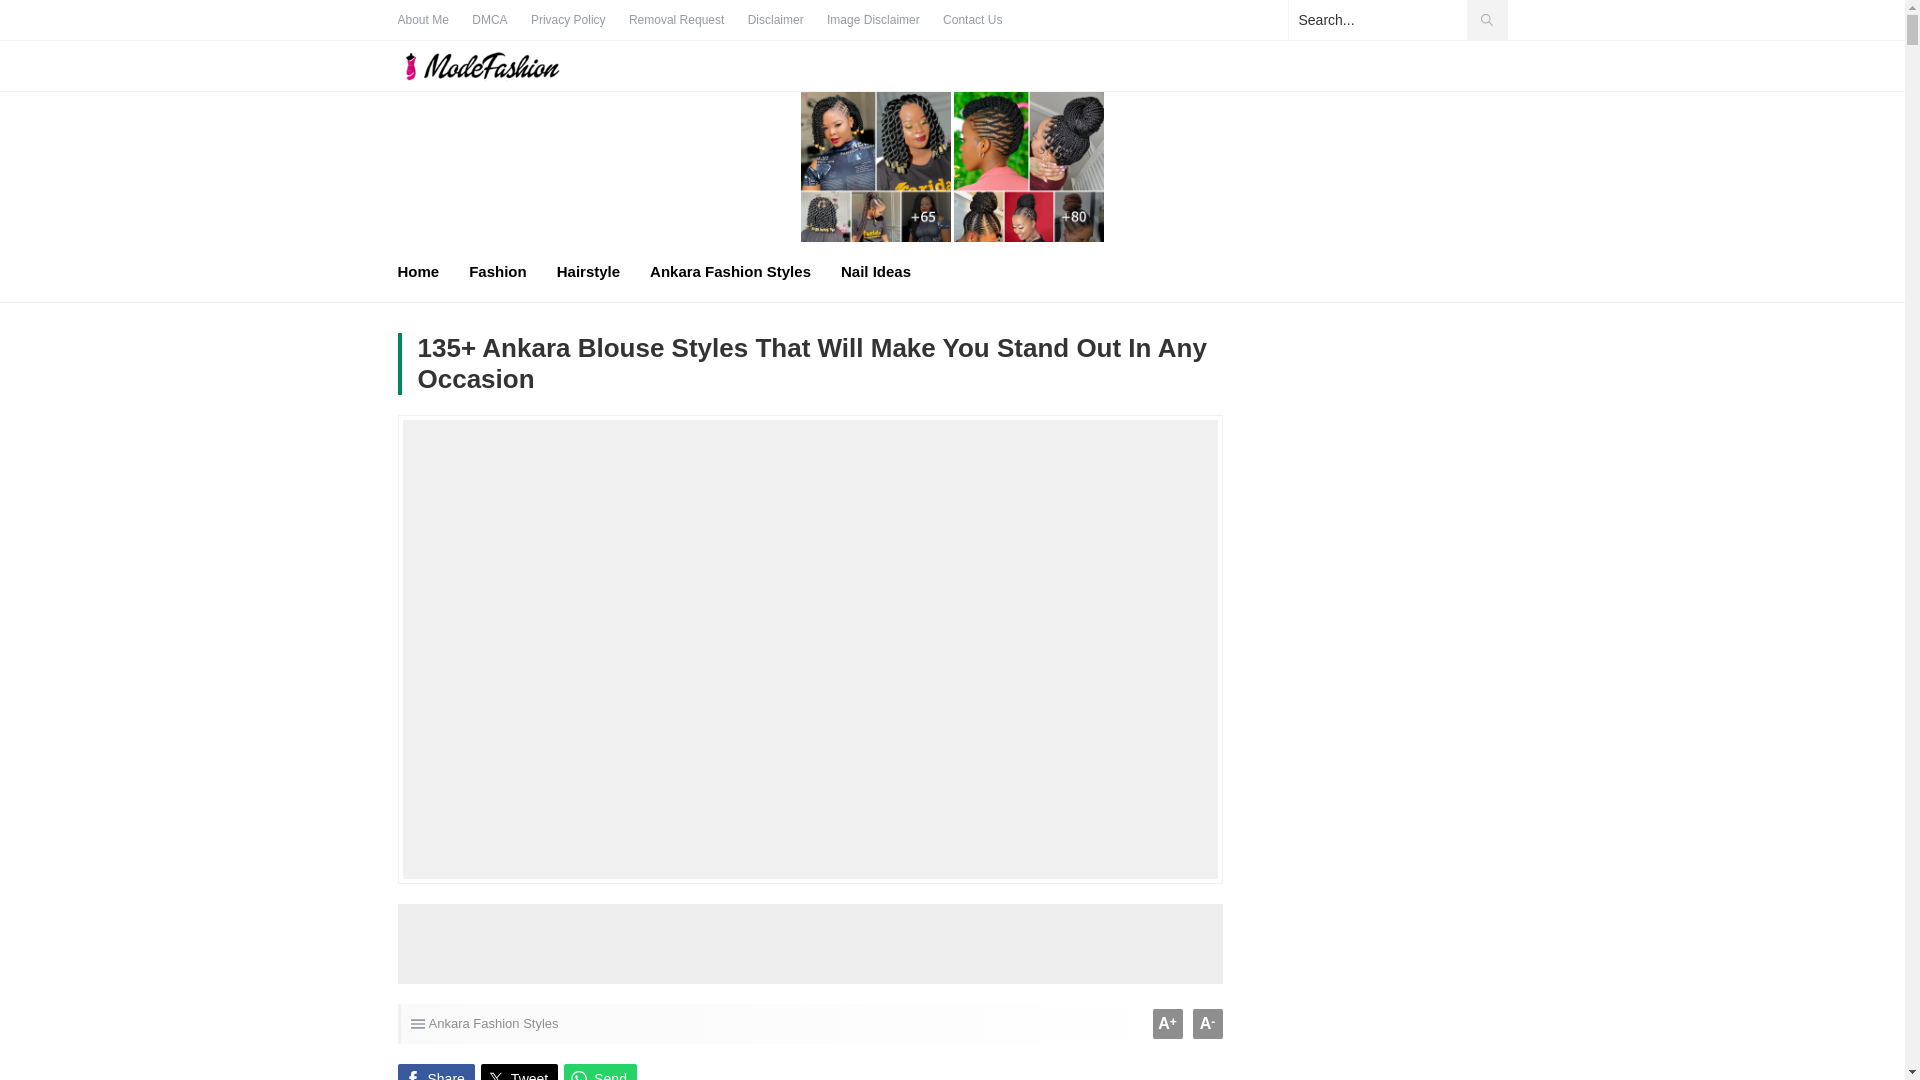  Describe the element at coordinates (423, 20) in the screenshot. I see `About Me` at that location.